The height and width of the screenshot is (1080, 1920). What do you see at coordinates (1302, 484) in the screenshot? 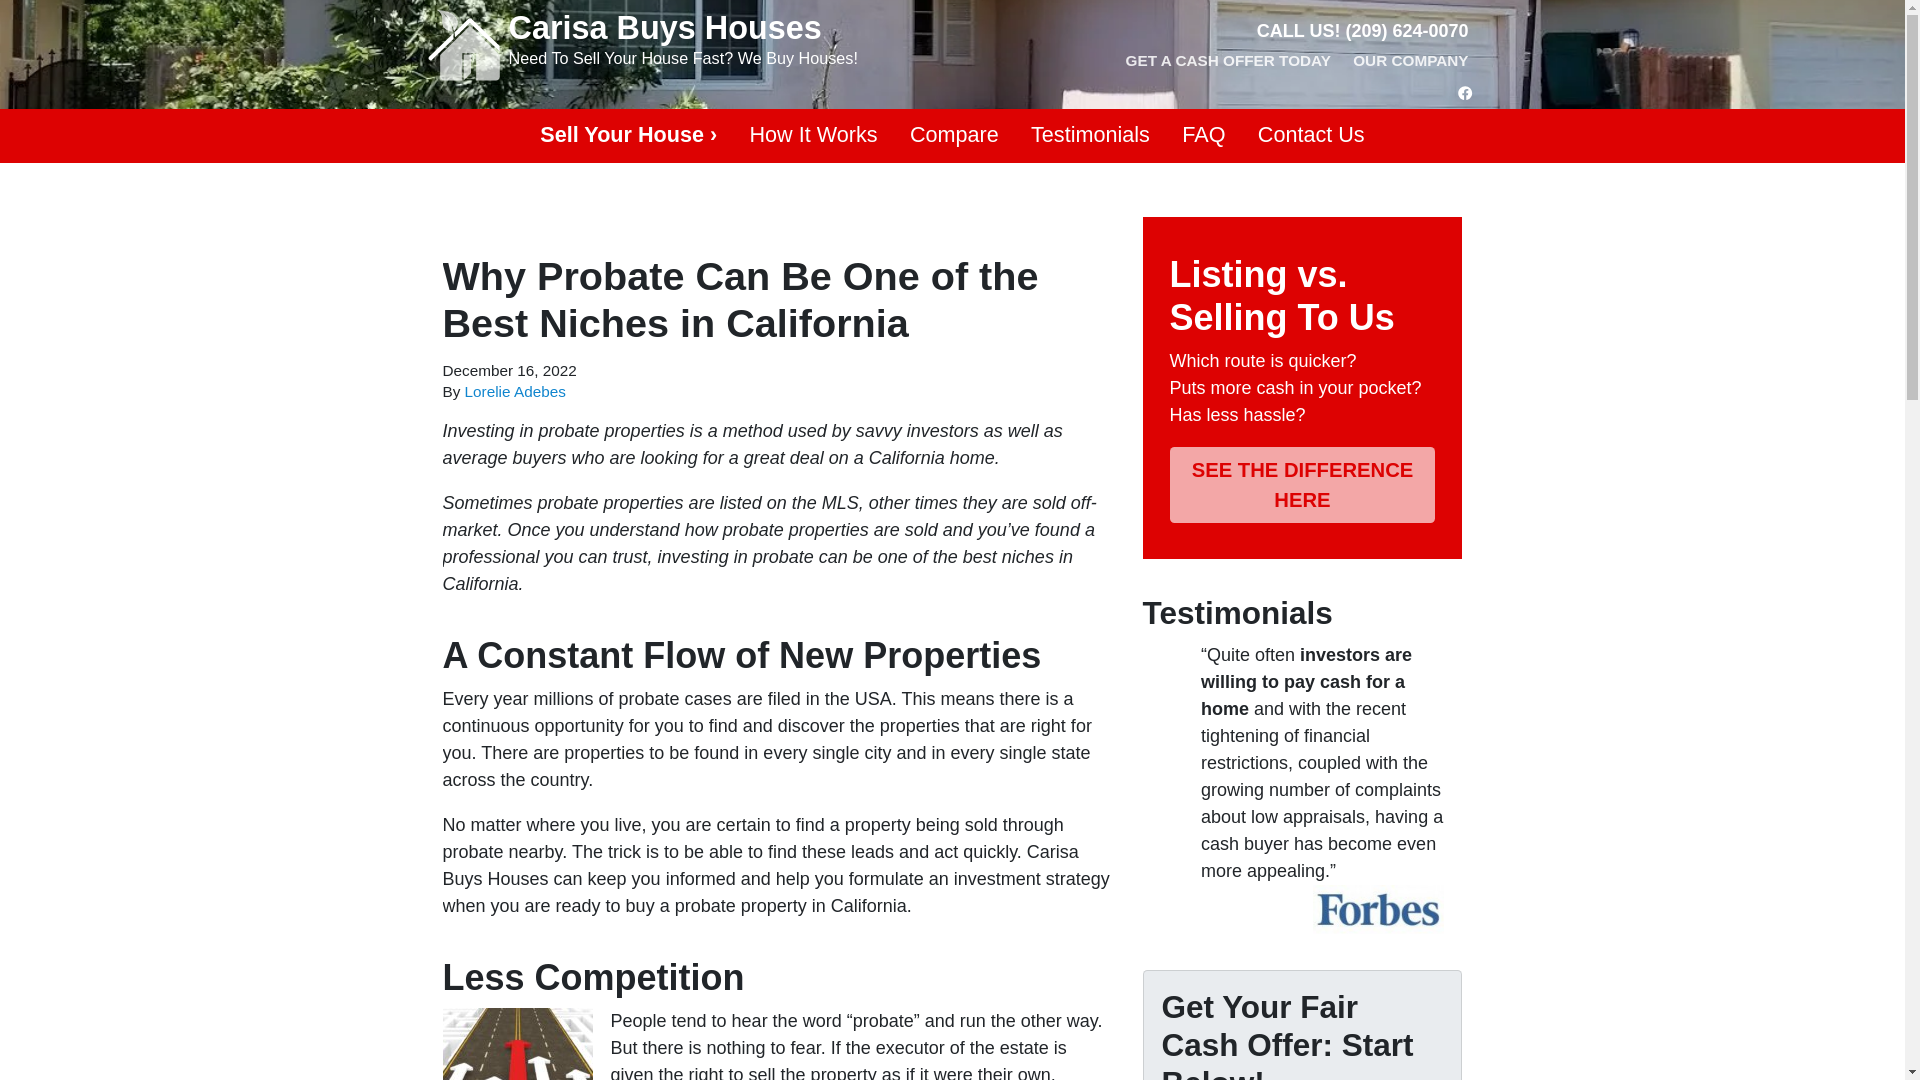
I see `SEE THE DIFFERENCE HERE` at bounding box center [1302, 484].